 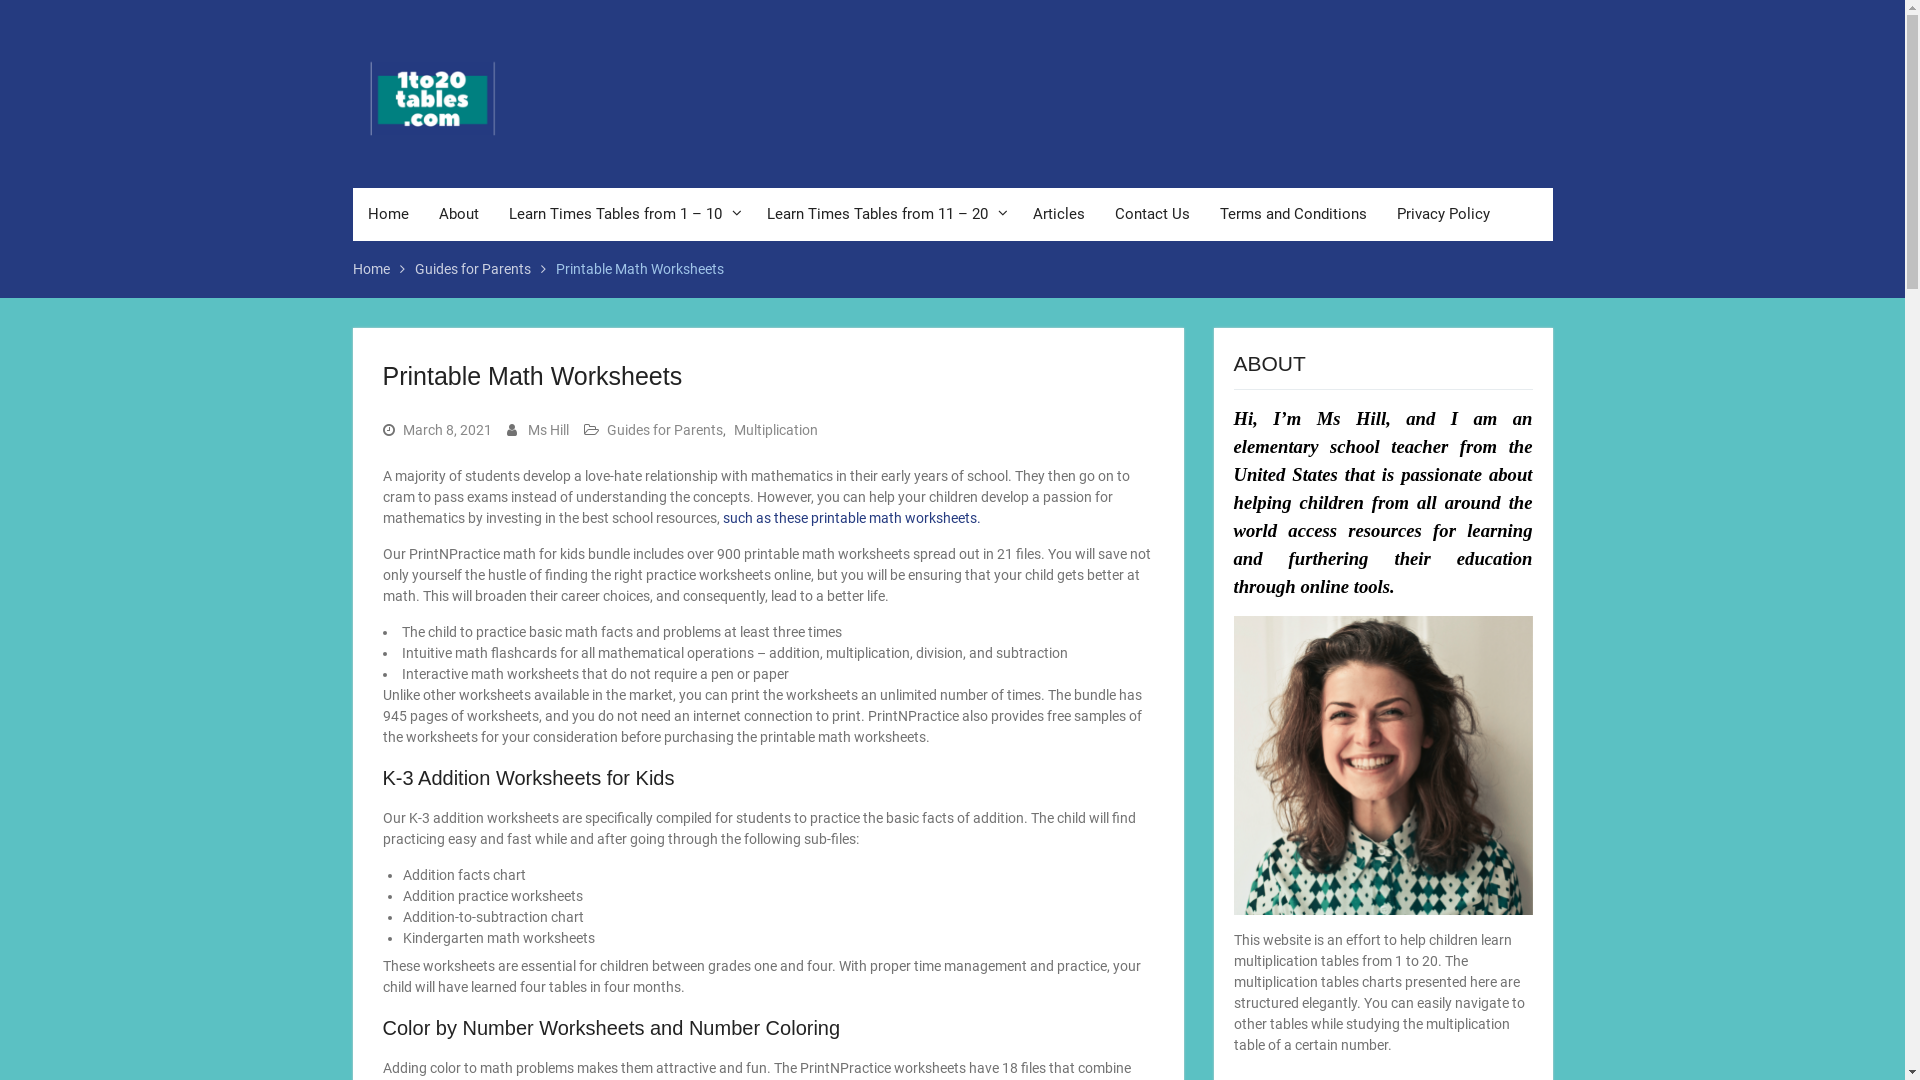 What do you see at coordinates (472, 268) in the screenshot?
I see `Guides for Parents` at bounding box center [472, 268].